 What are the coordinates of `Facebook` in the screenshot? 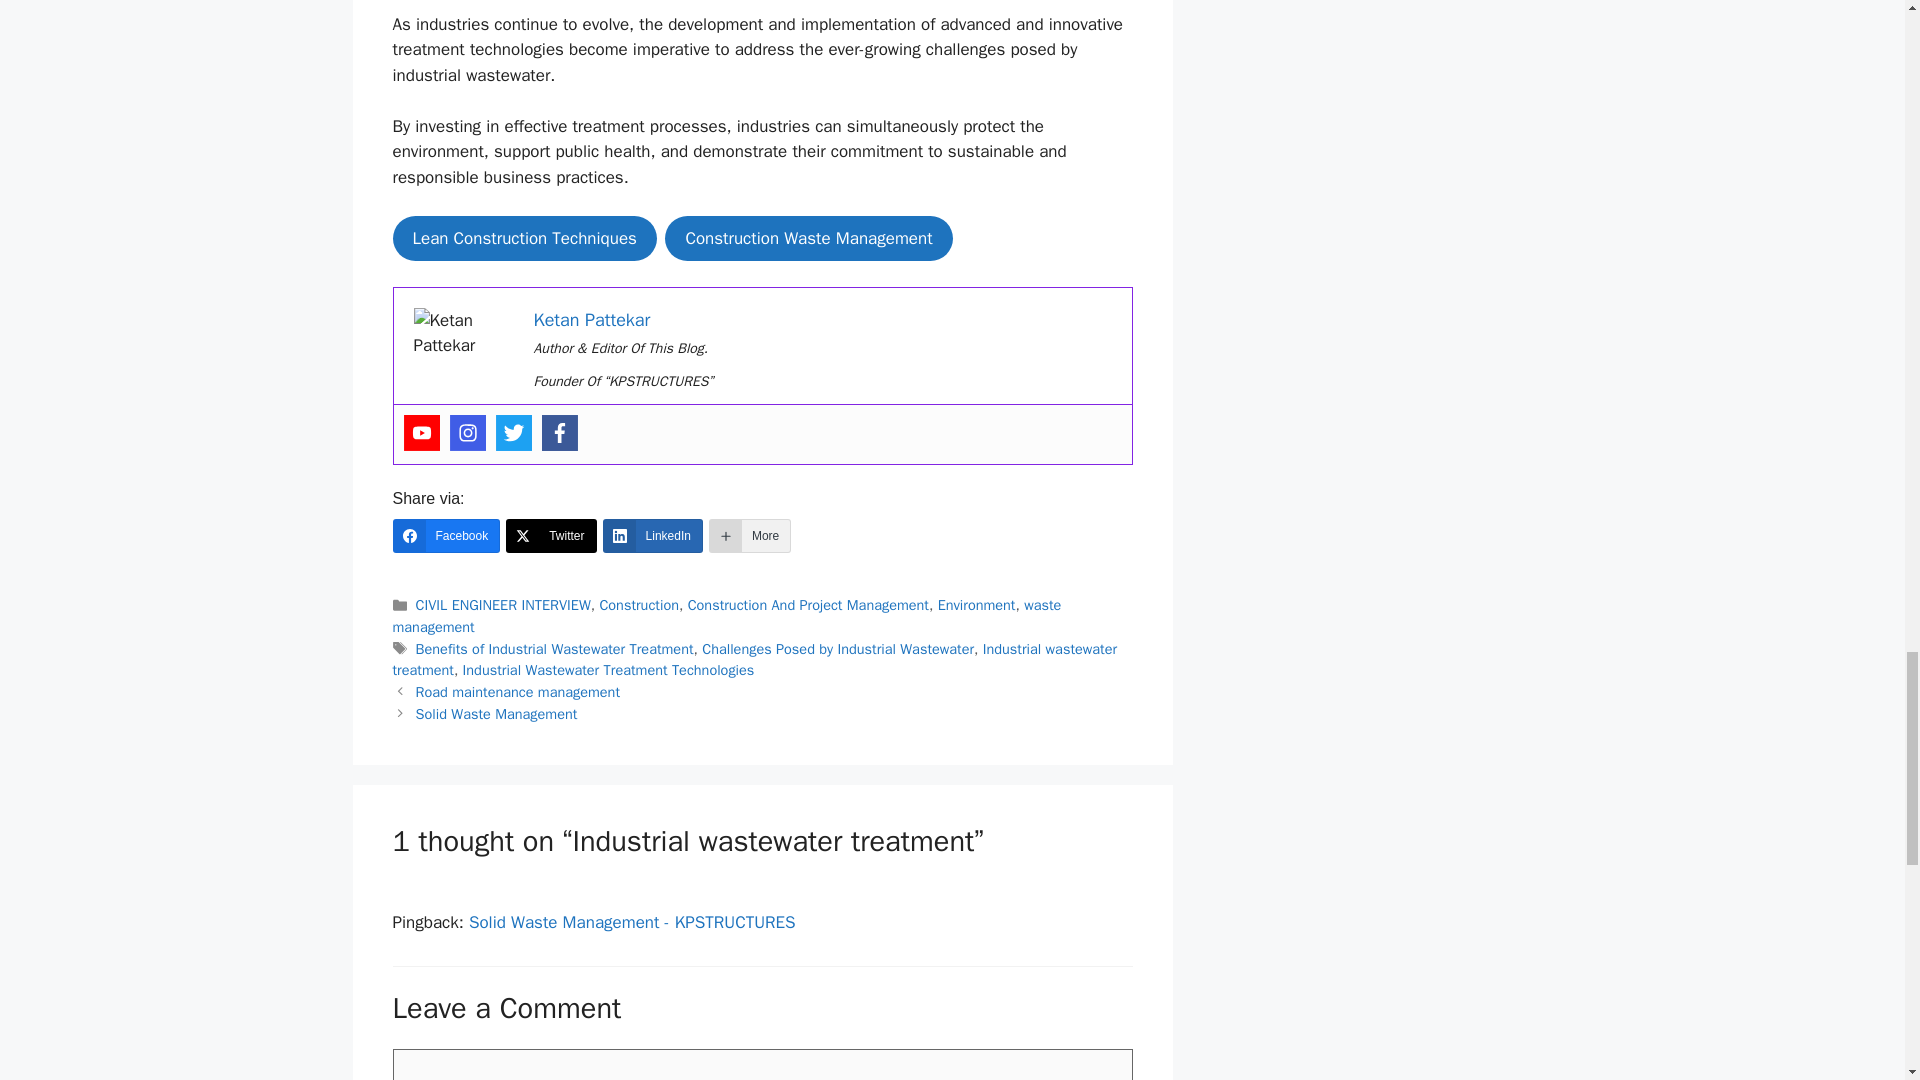 It's located at (559, 432).